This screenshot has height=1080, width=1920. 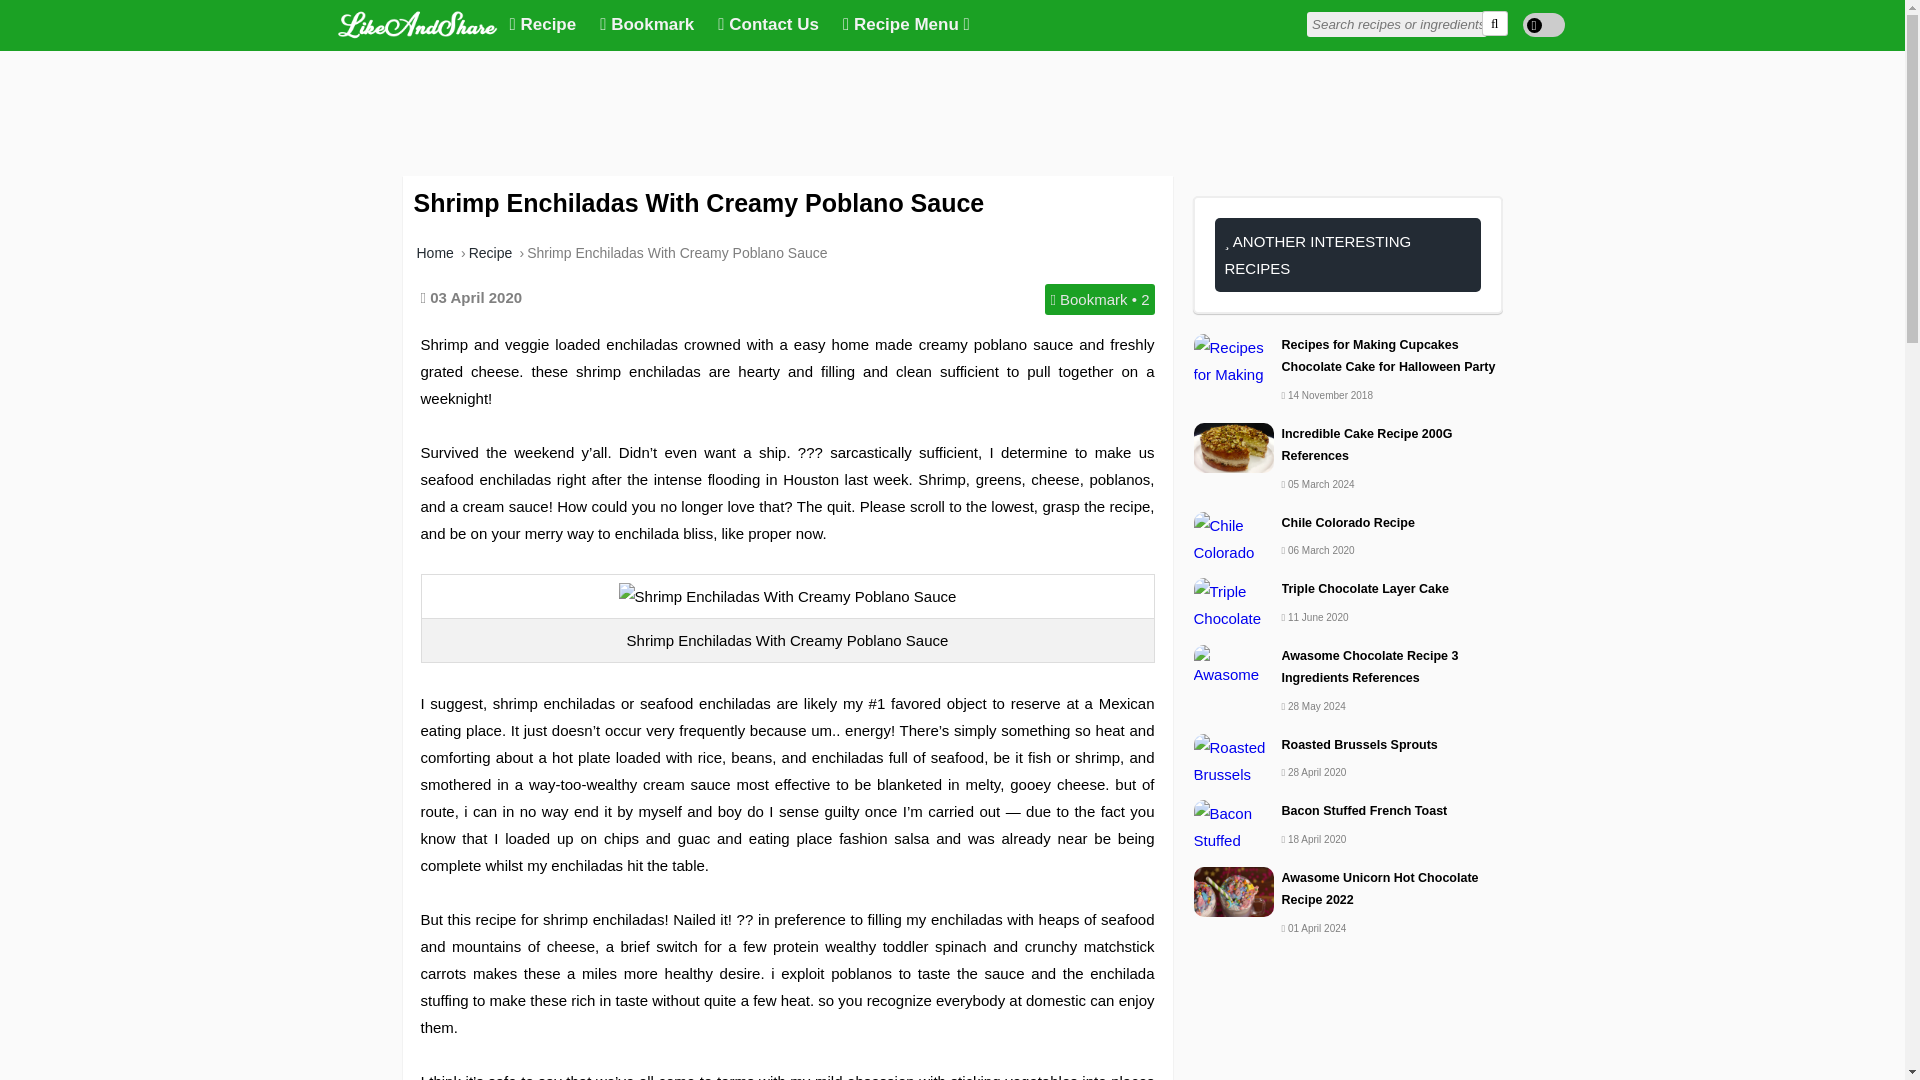 What do you see at coordinates (906, 25) in the screenshot?
I see `Recipe Menu` at bounding box center [906, 25].